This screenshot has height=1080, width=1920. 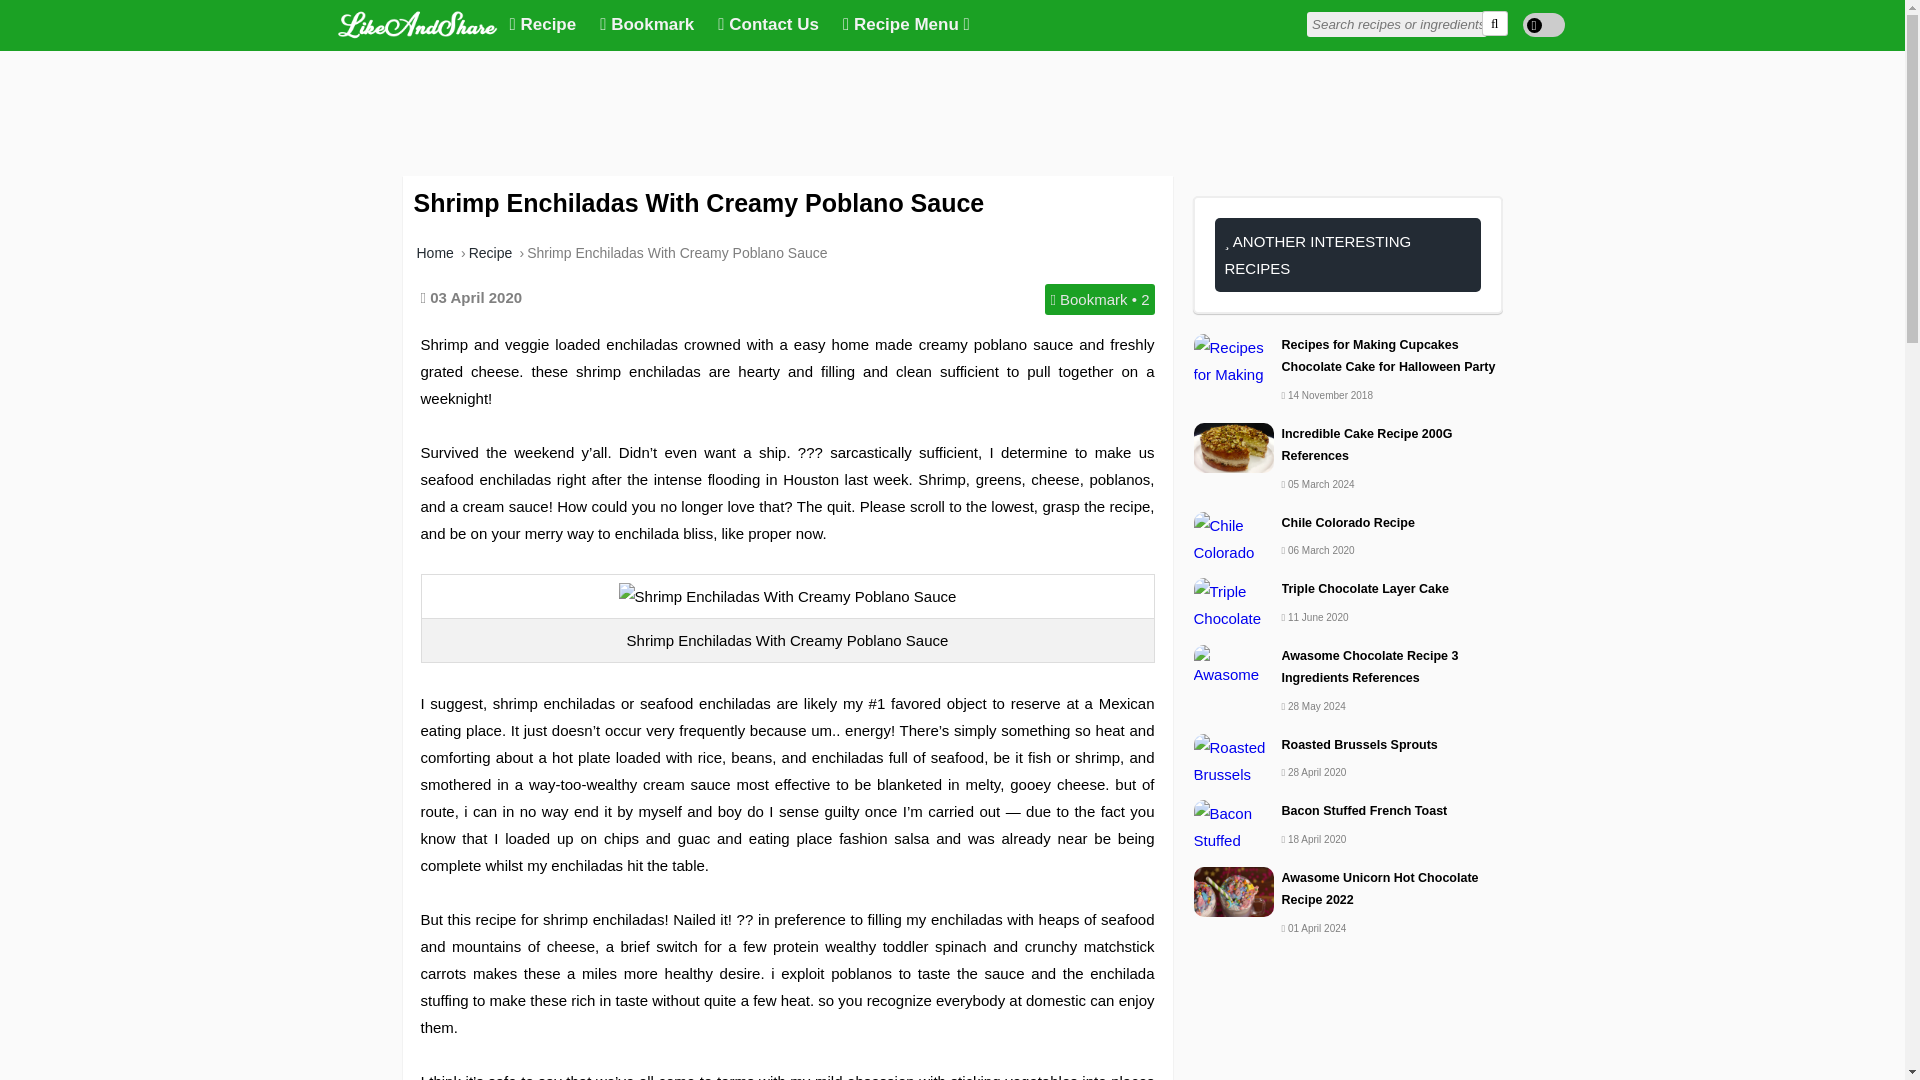 What do you see at coordinates (906, 25) in the screenshot?
I see `Recipe Menu` at bounding box center [906, 25].